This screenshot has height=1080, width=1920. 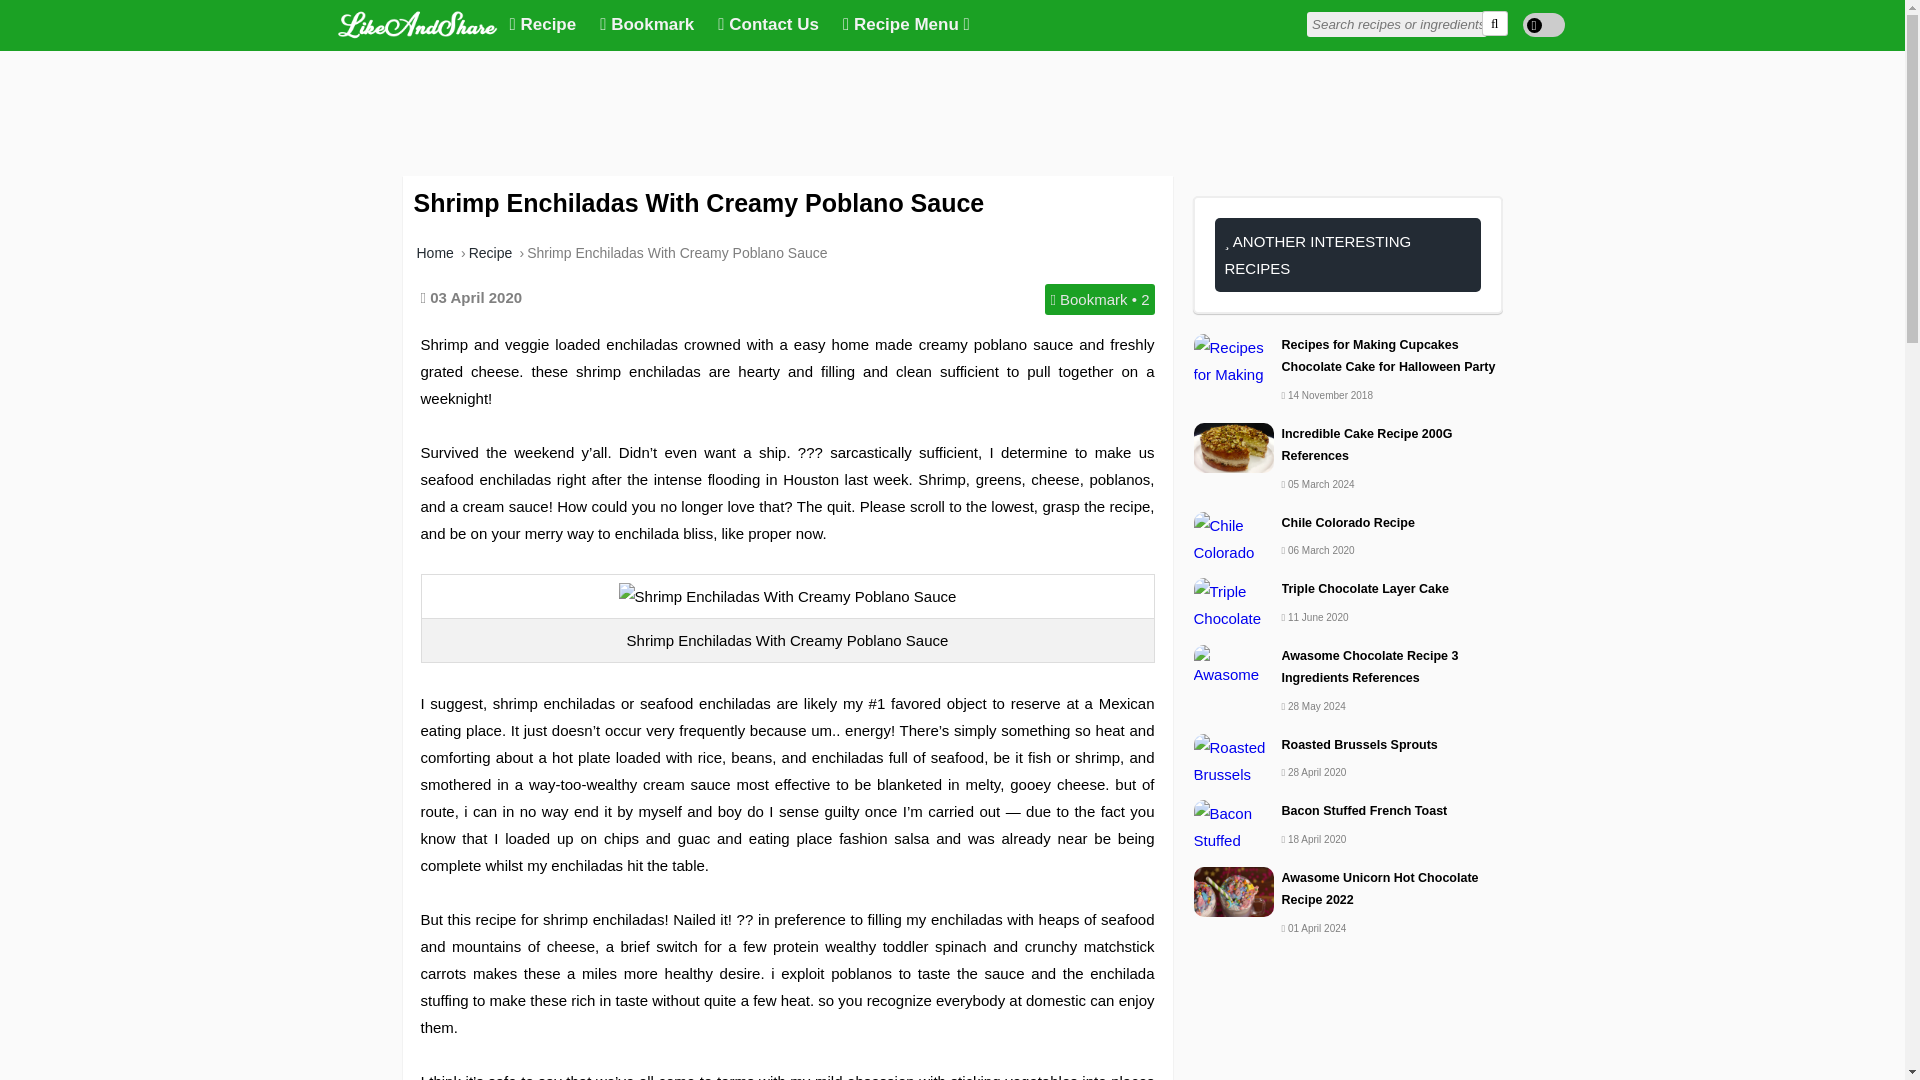 What do you see at coordinates (906, 25) in the screenshot?
I see `Recipe Menu` at bounding box center [906, 25].